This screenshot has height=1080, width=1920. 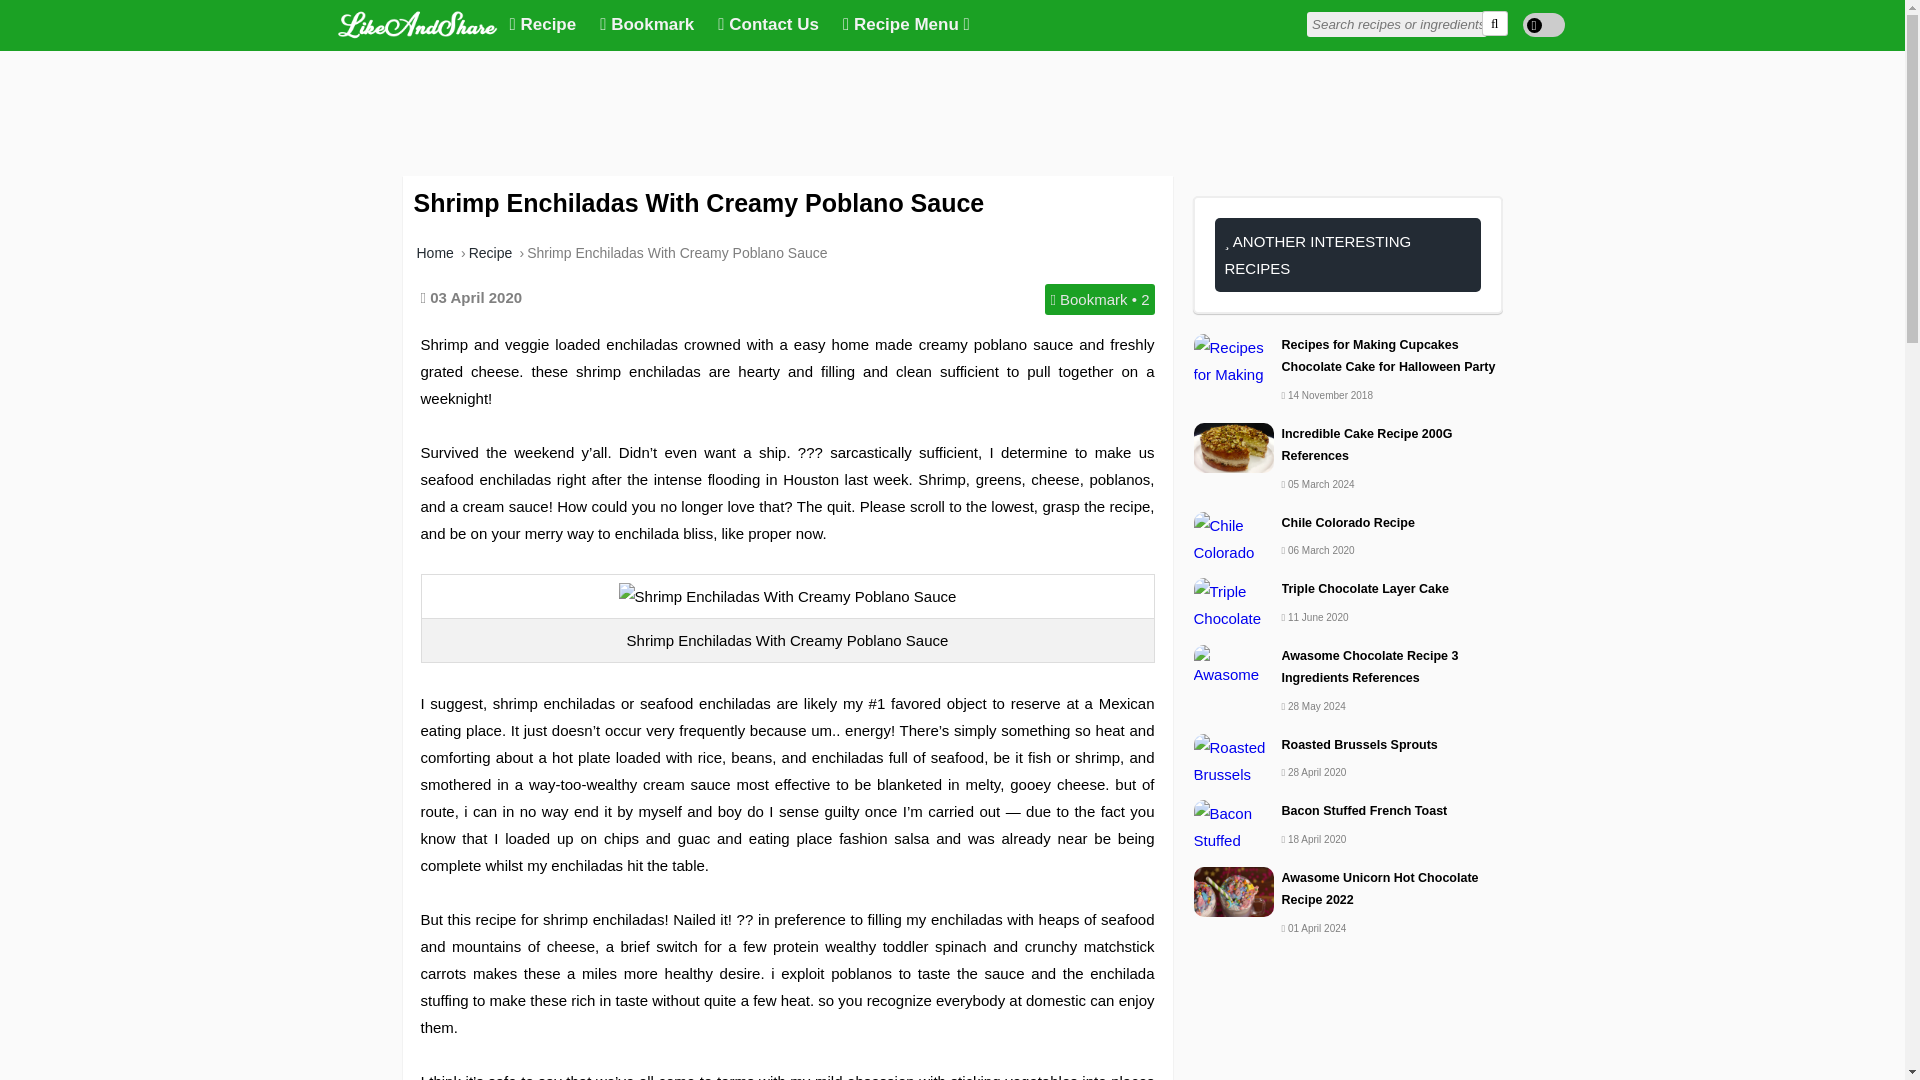 What do you see at coordinates (906, 25) in the screenshot?
I see `Recipe Menu` at bounding box center [906, 25].